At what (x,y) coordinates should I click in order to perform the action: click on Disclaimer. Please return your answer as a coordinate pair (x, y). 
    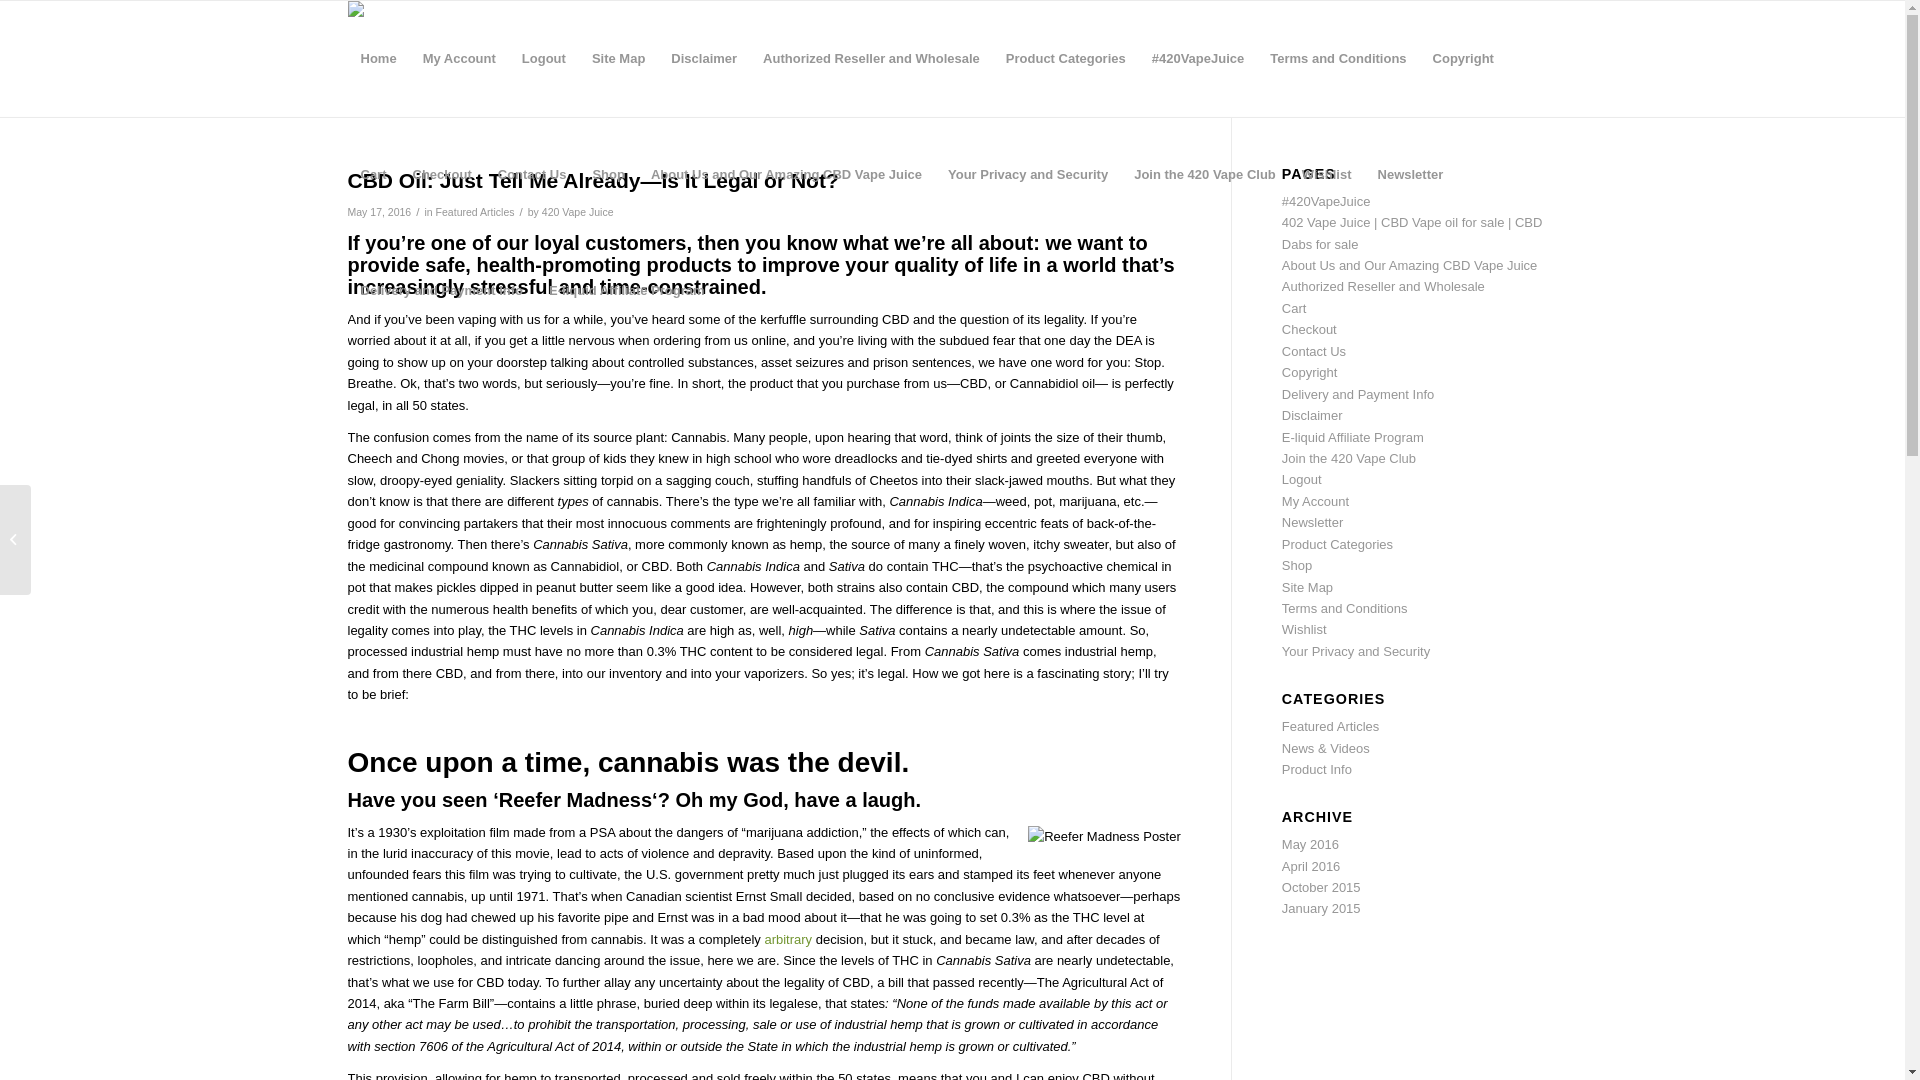
    Looking at the image, I should click on (1312, 416).